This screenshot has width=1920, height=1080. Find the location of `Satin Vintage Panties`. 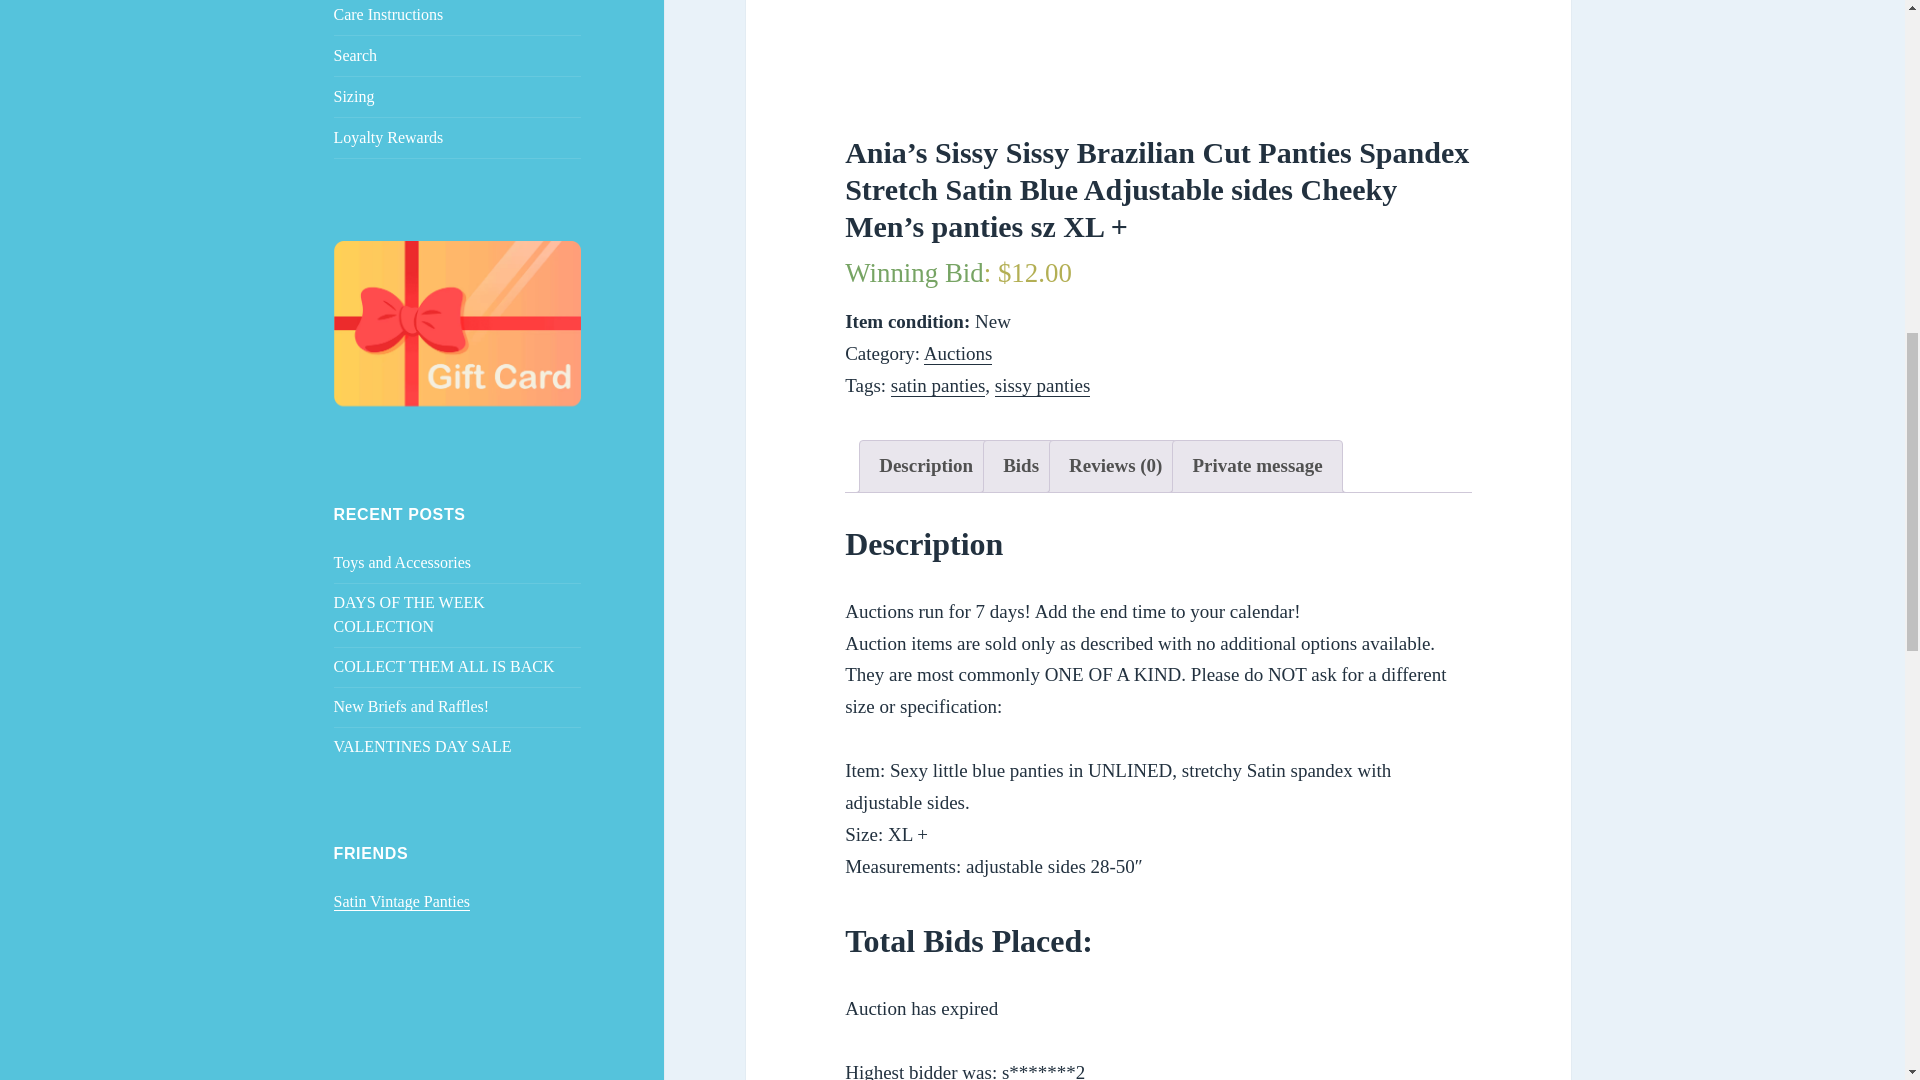

Satin Vintage Panties is located at coordinates (402, 902).